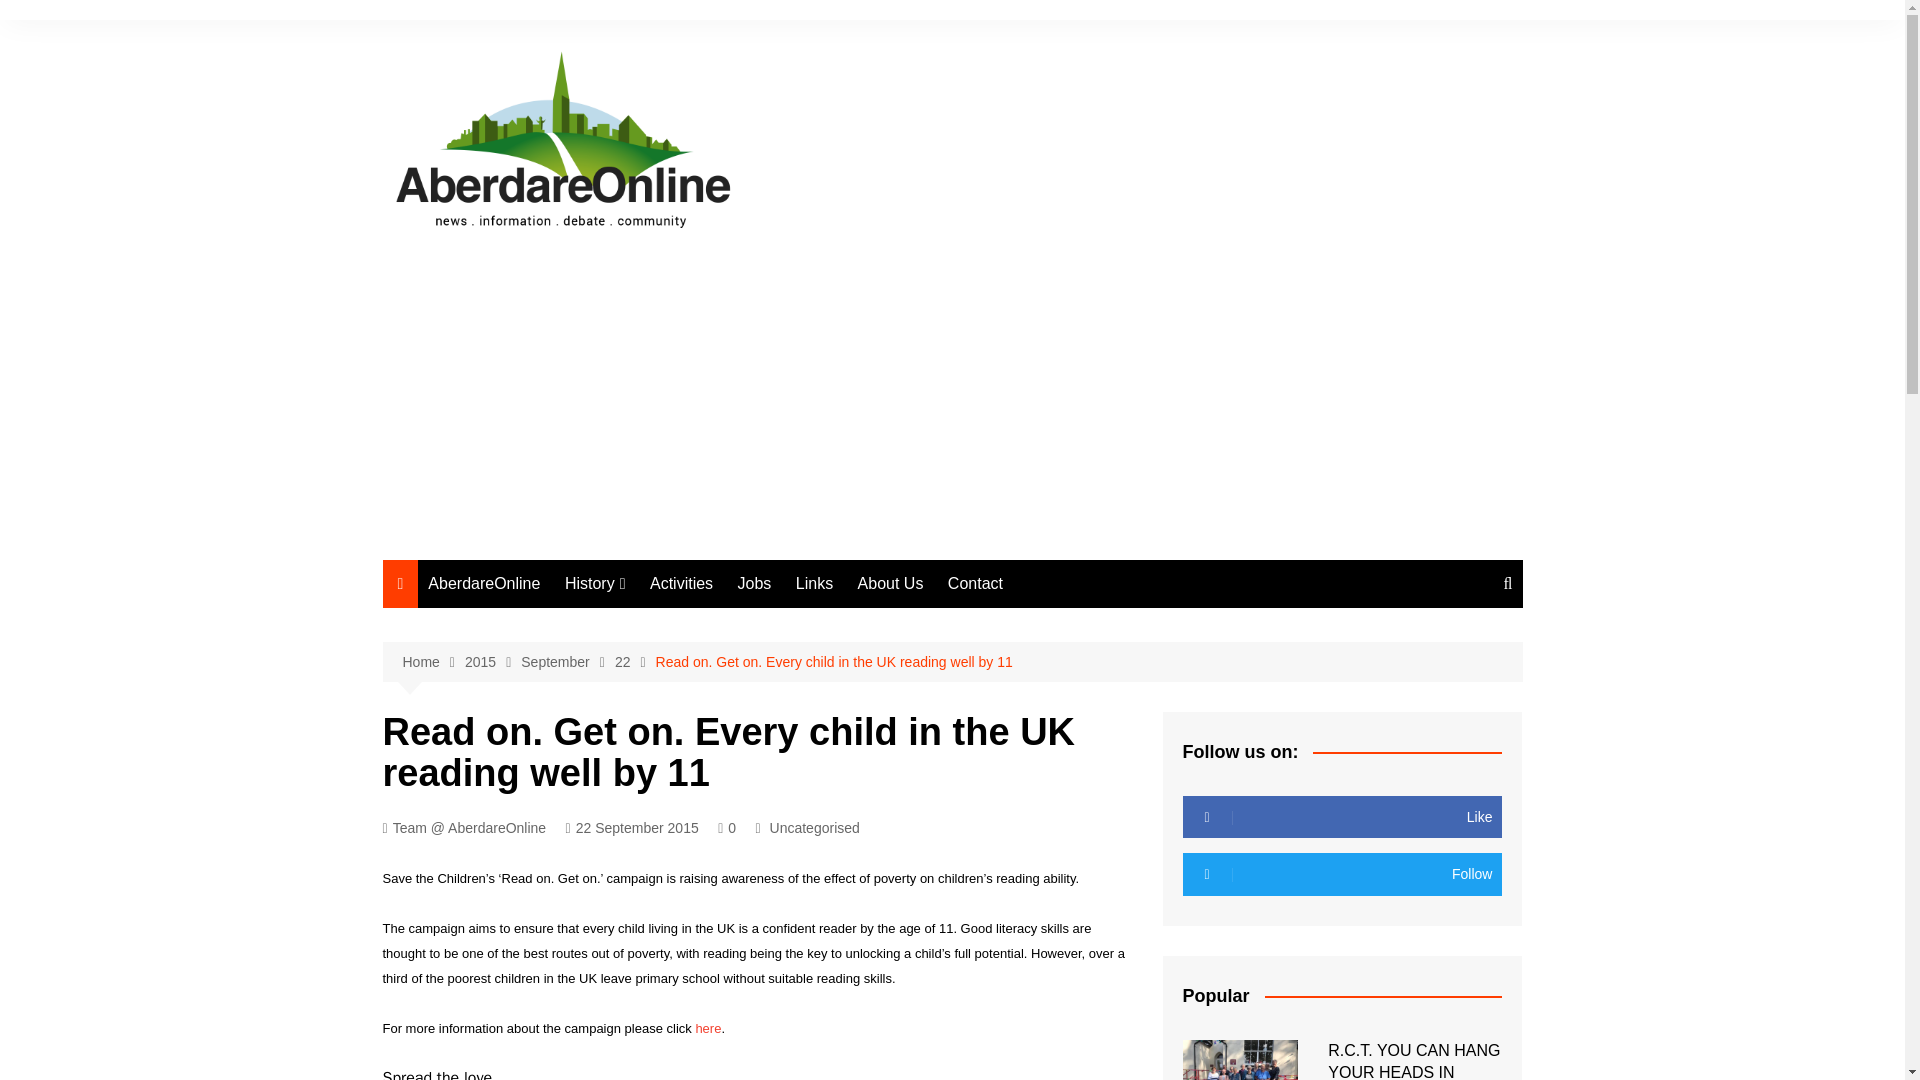  What do you see at coordinates (726, 828) in the screenshot?
I see `0` at bounding box center [726, 828].